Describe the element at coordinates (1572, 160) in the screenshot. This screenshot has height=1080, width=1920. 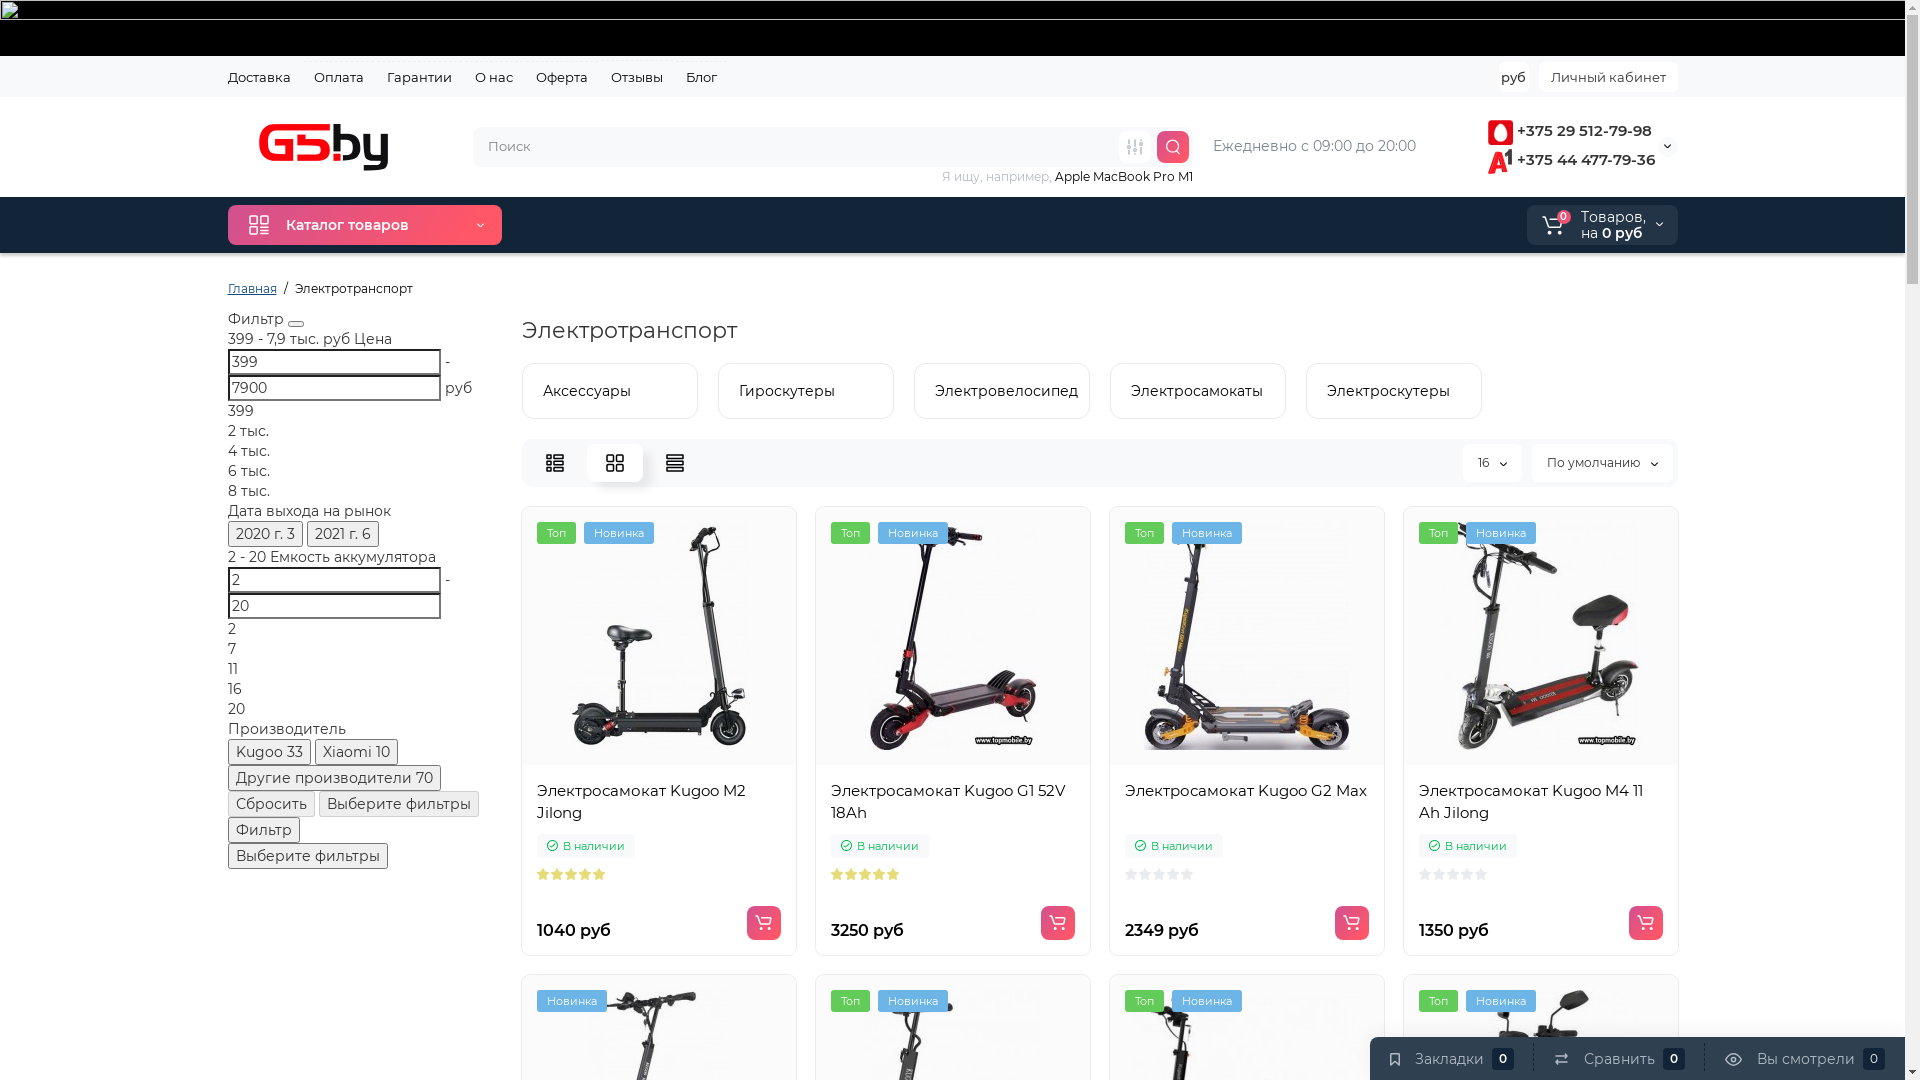
I see `+375 44 477-79-36` at that location.